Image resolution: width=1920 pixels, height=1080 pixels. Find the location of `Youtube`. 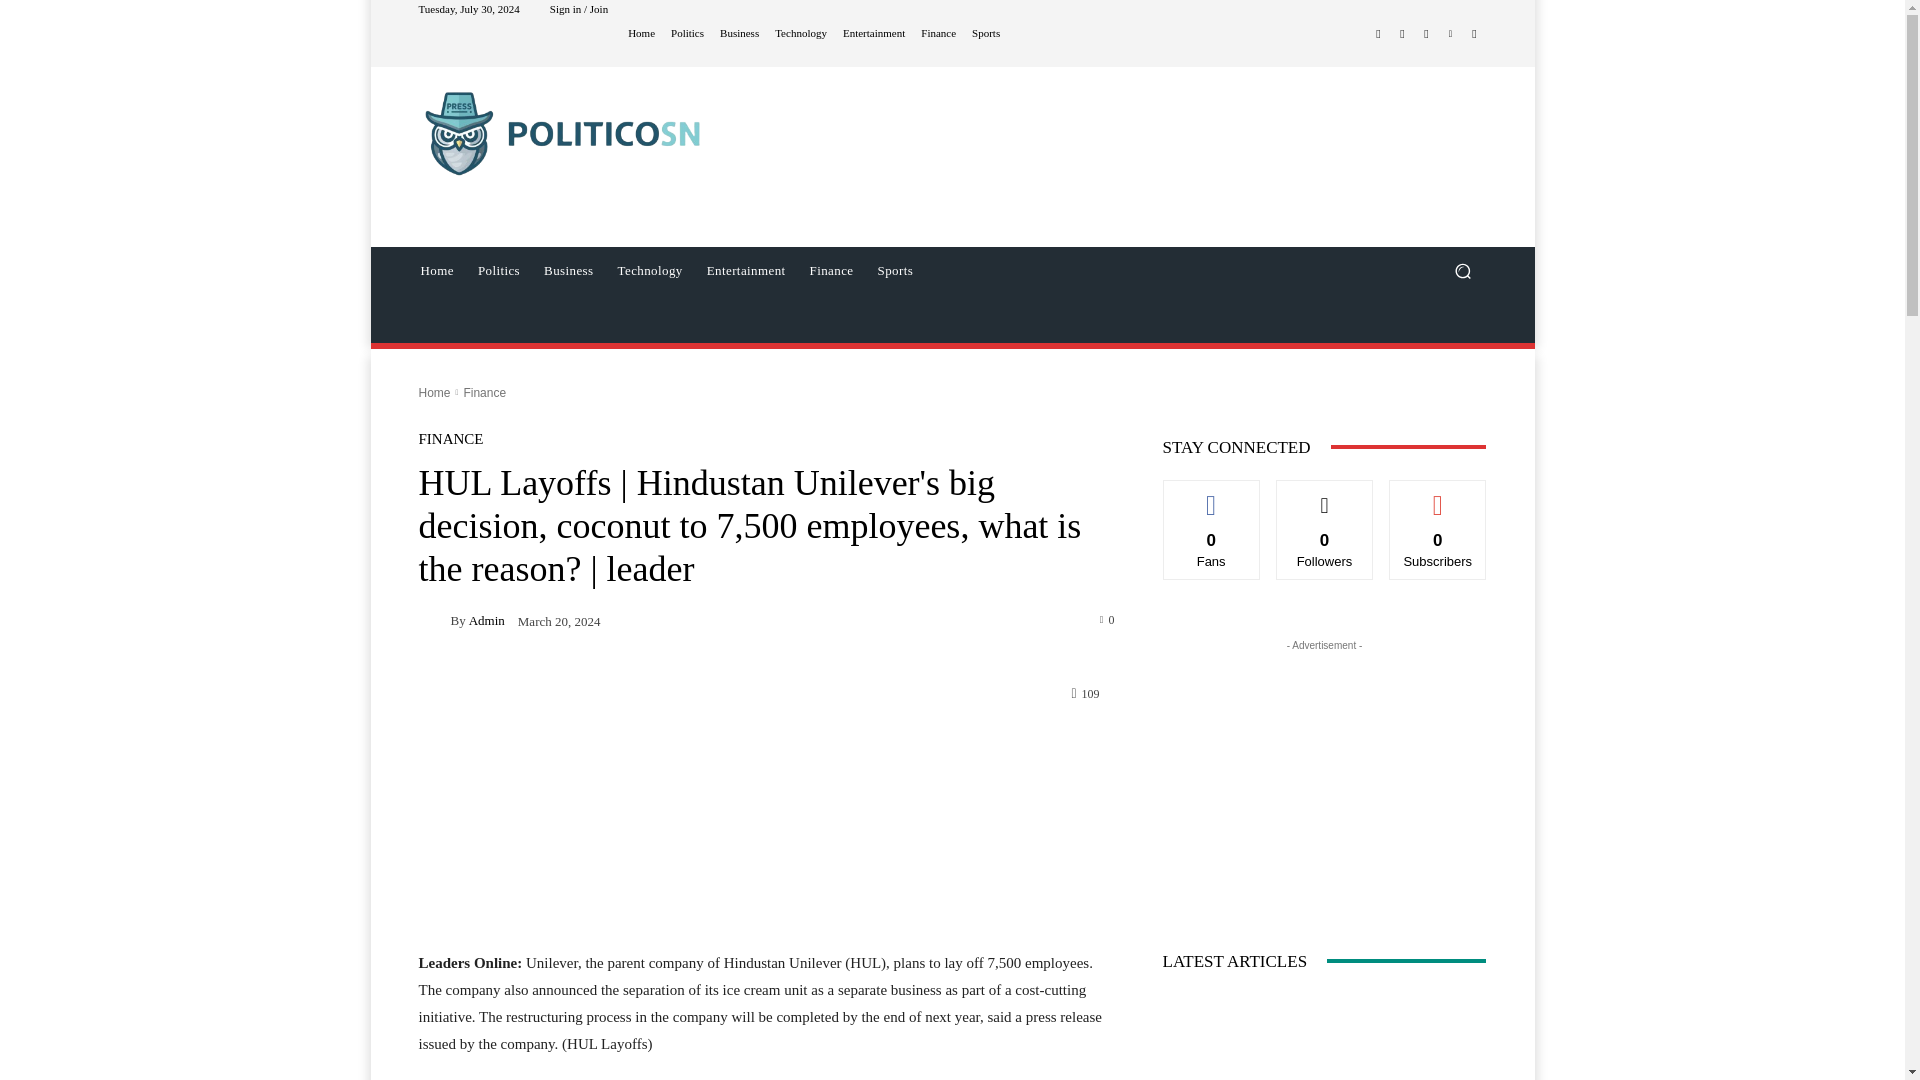

Youtube is located at coordinates (1474, 34).